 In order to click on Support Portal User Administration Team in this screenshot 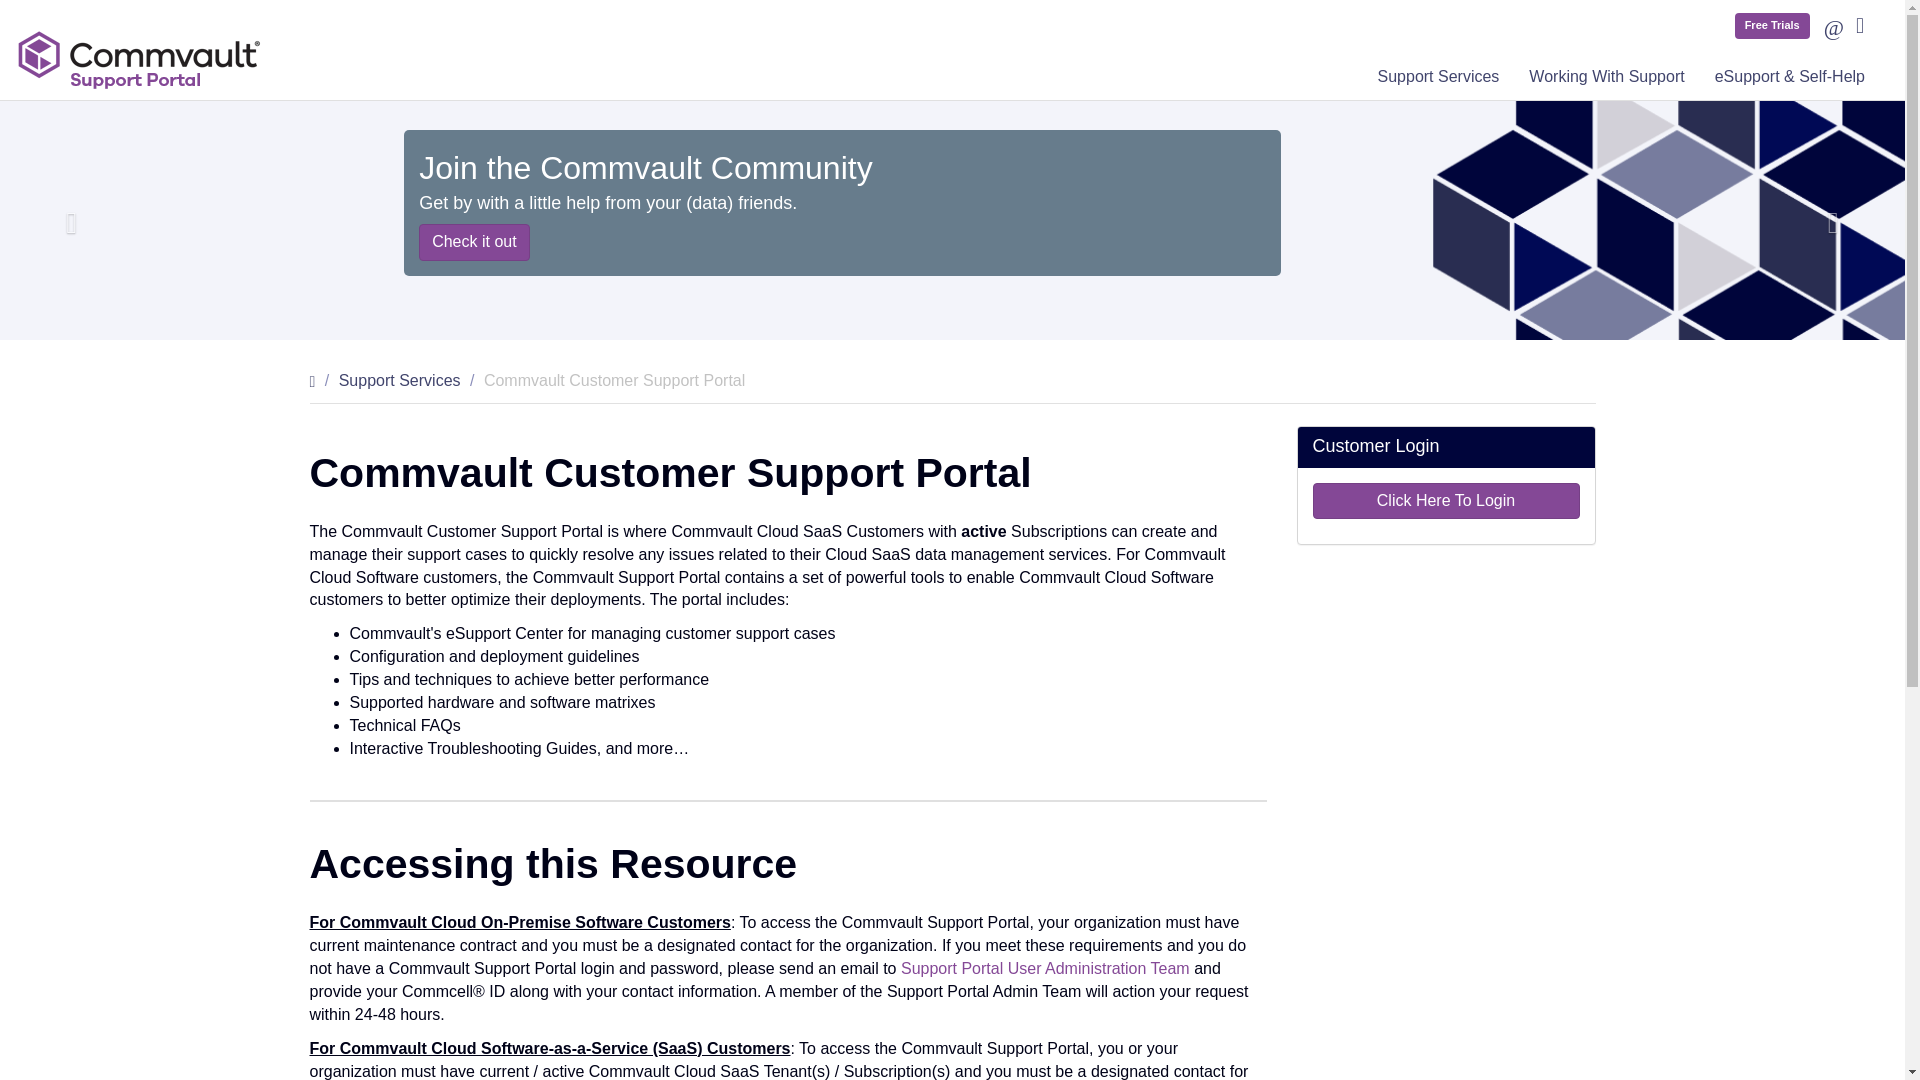, I will do `click(1045, 968)`.